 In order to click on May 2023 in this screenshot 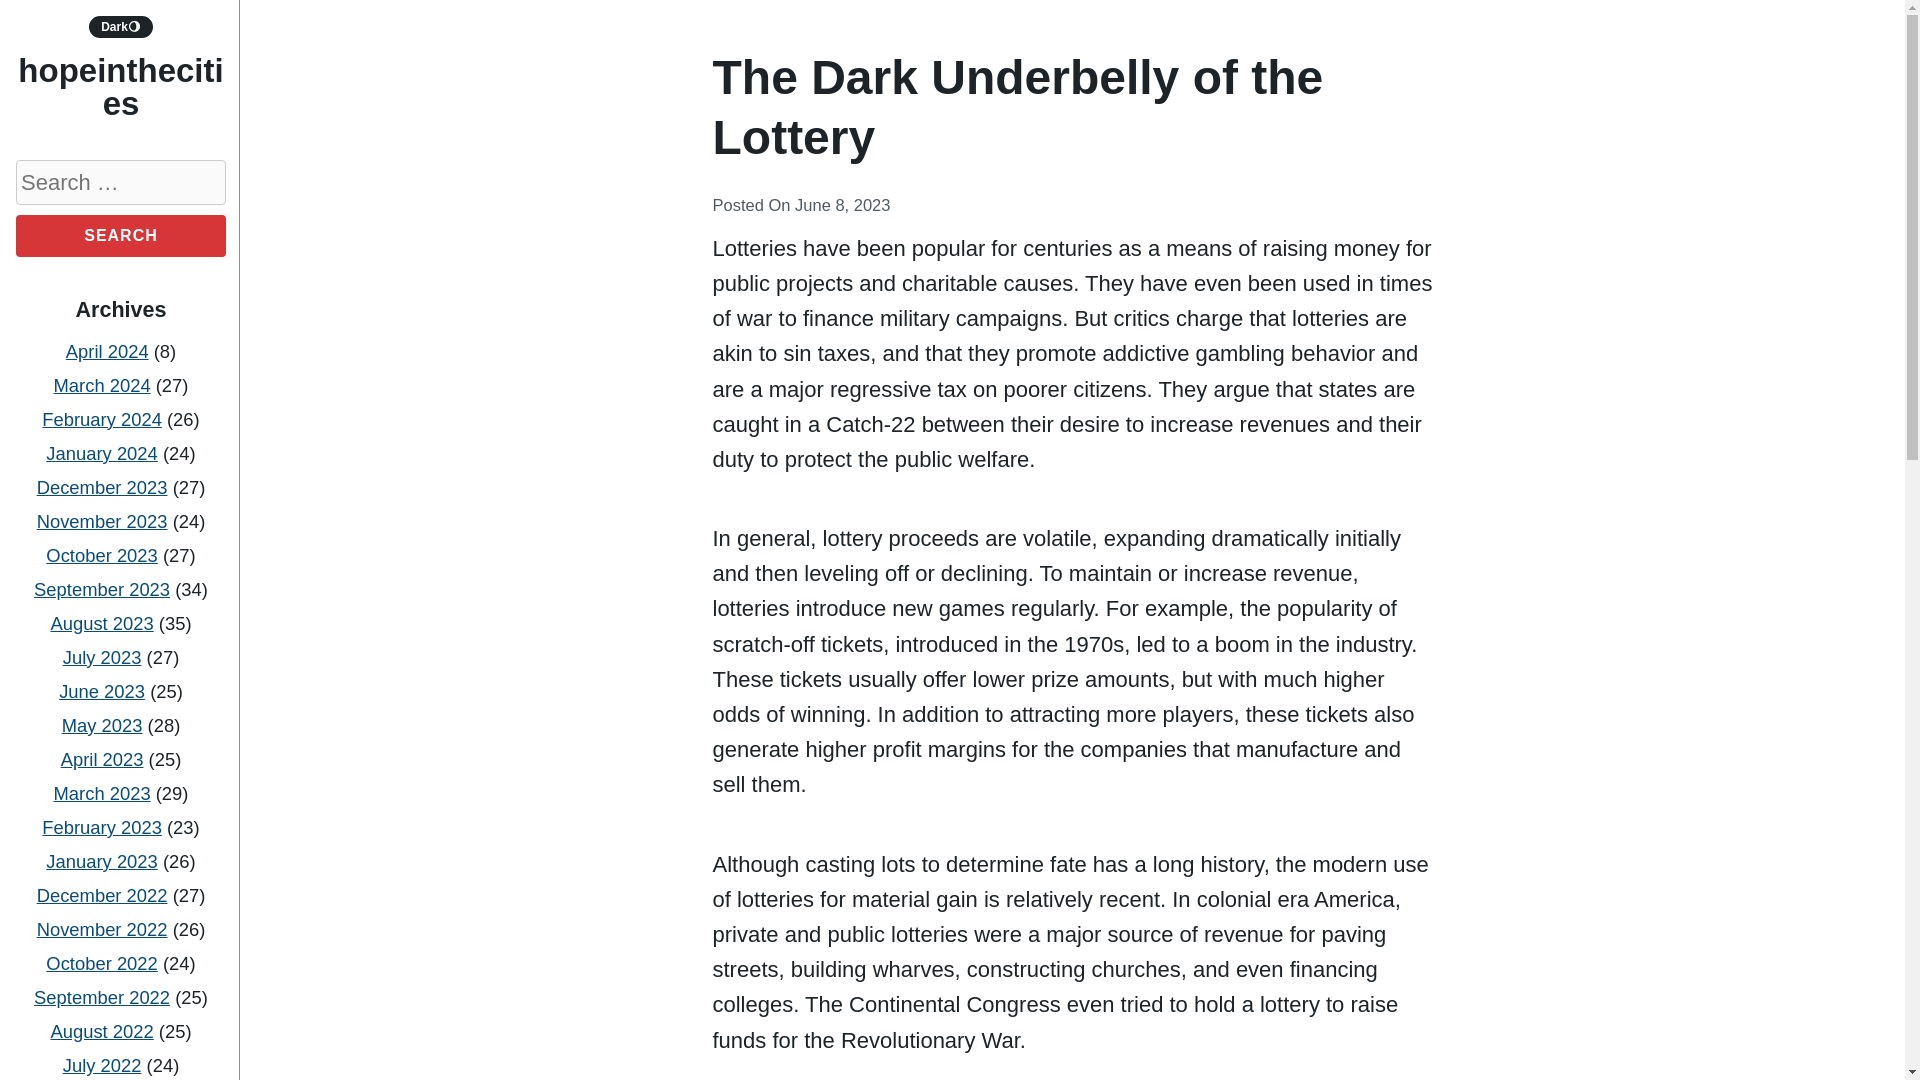, I will do `click(102, 724)`.